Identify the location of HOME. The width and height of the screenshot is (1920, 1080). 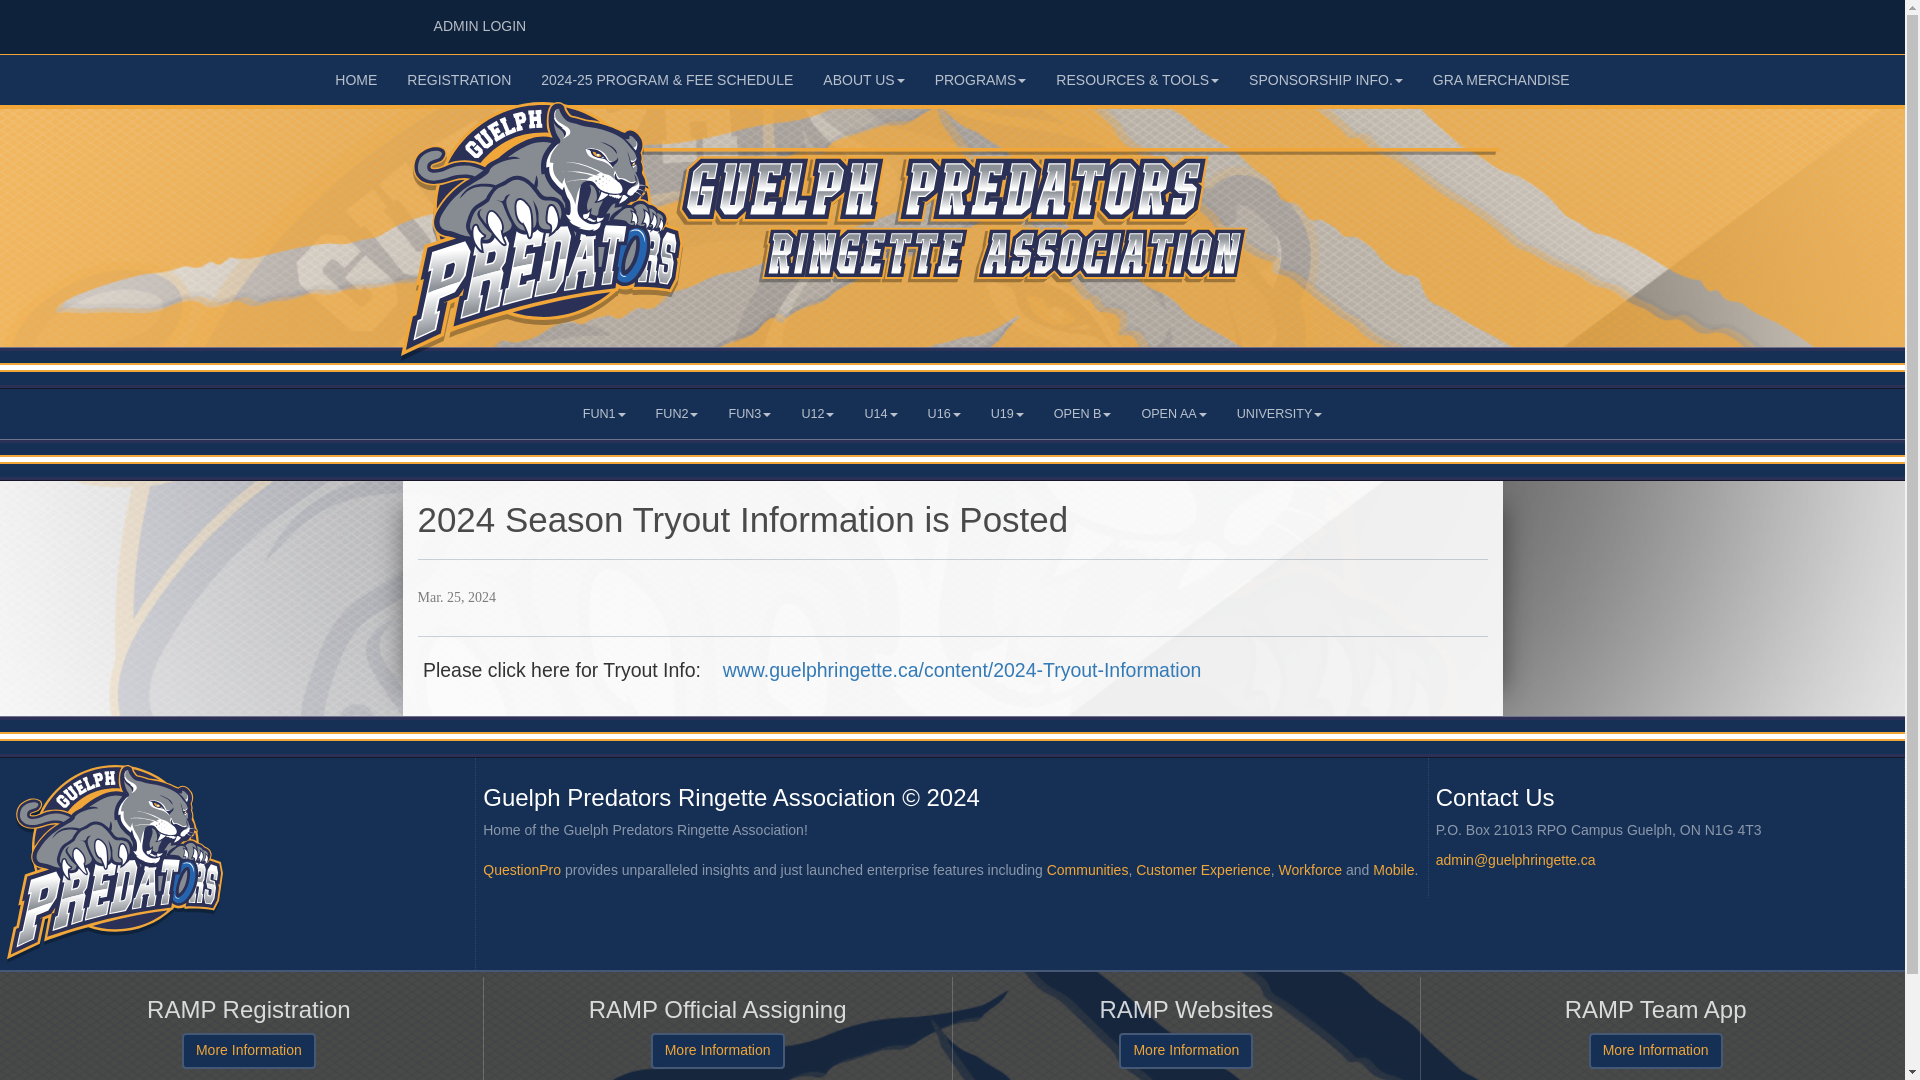
(1430, 20).